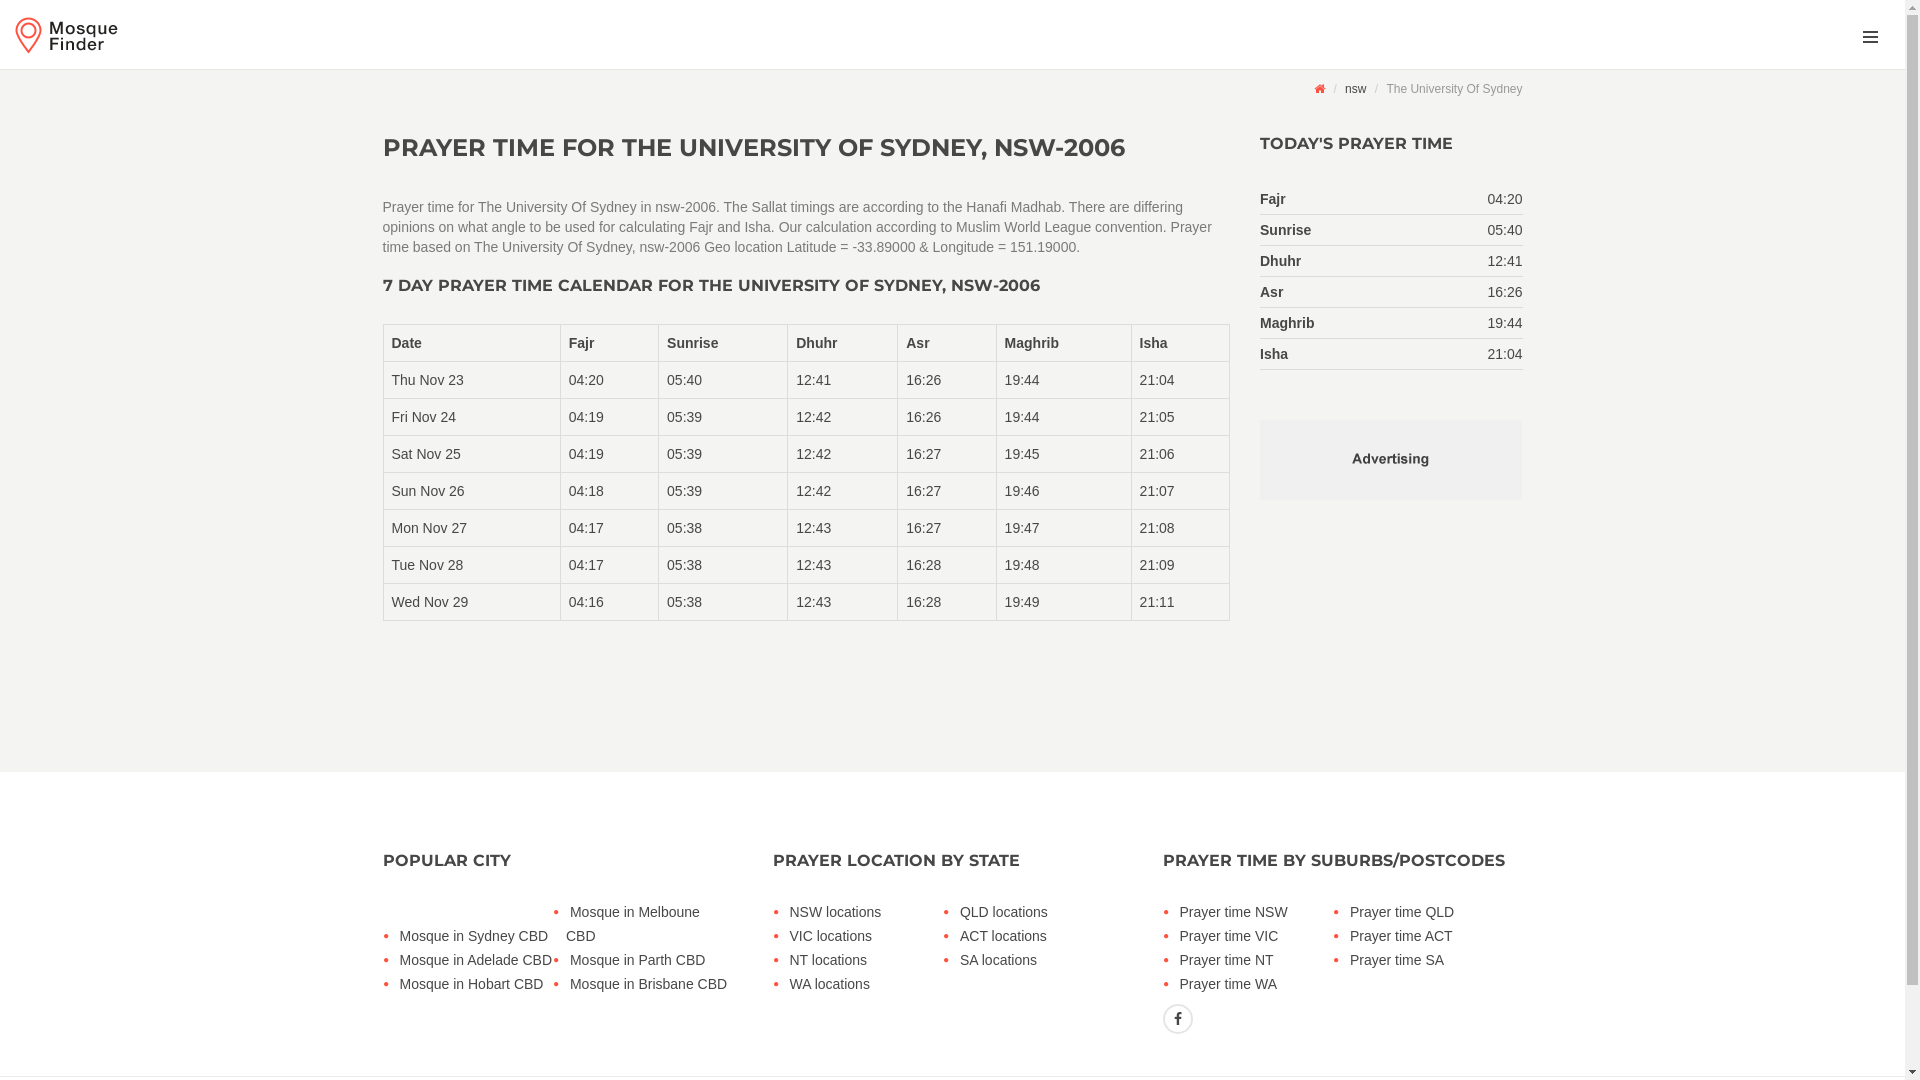 The width and height of the screenshot is (1920, 1080). I want to click on Mosque in Melboune CBD, so click(650, 924).